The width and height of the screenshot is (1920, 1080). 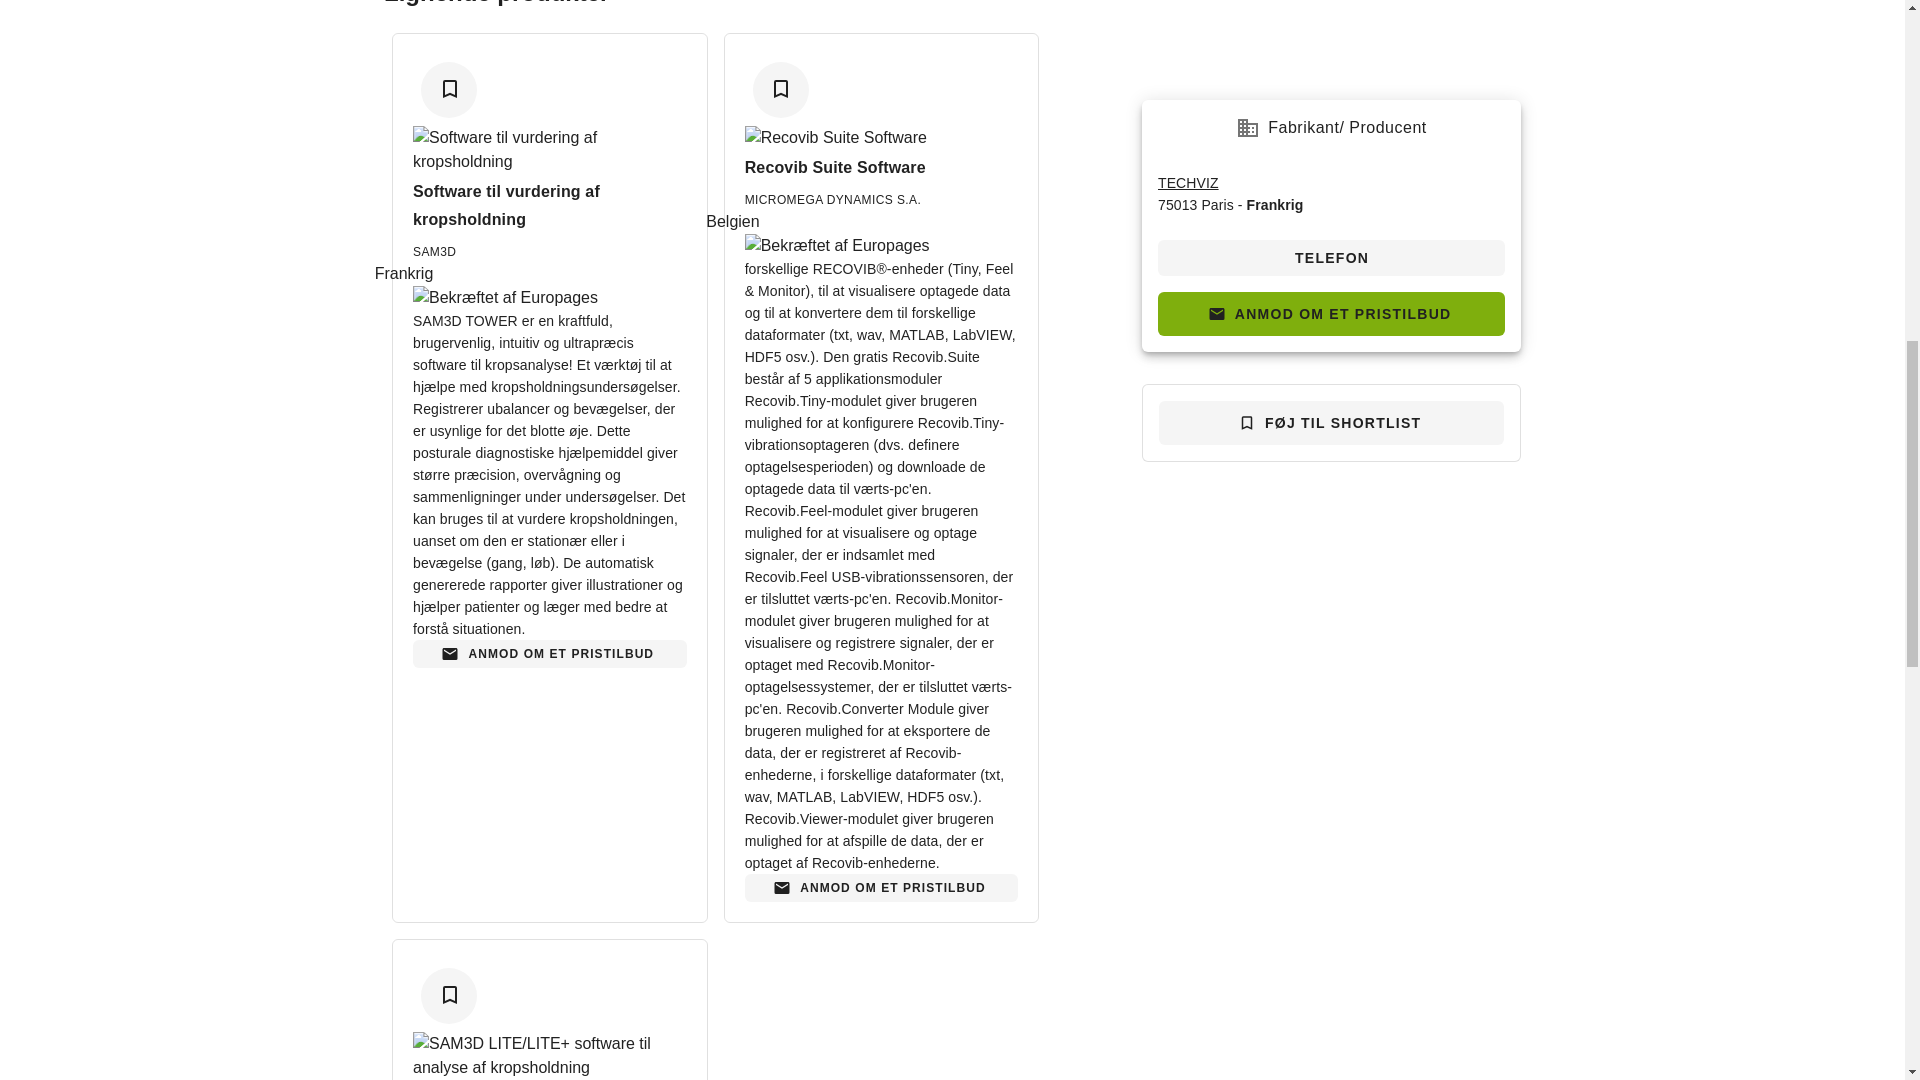 What do you see at coordinates (450, 88) in the screenshot?
I see `BOOKMARK OUTLINE ICON` at bounding box center [450, 88].